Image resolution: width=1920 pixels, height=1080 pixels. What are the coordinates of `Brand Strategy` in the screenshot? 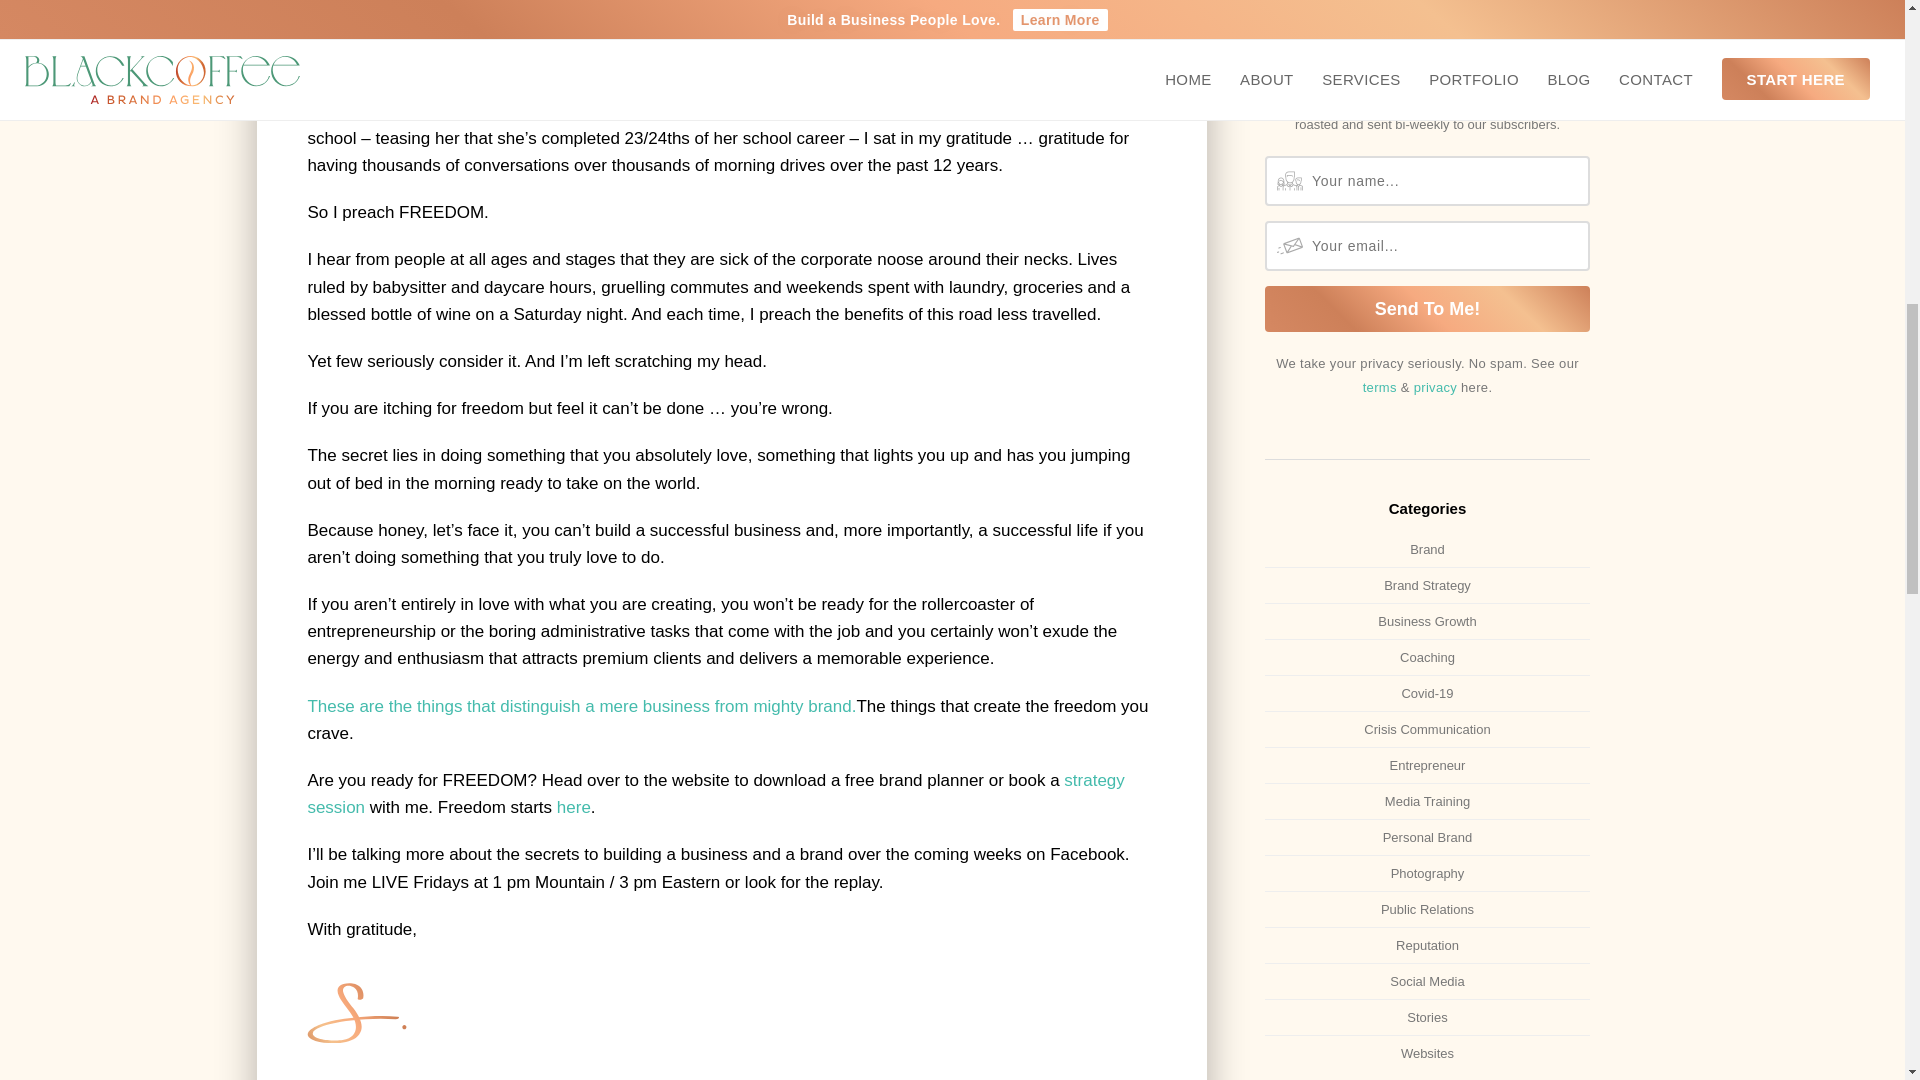 It's located at (1427, 585).